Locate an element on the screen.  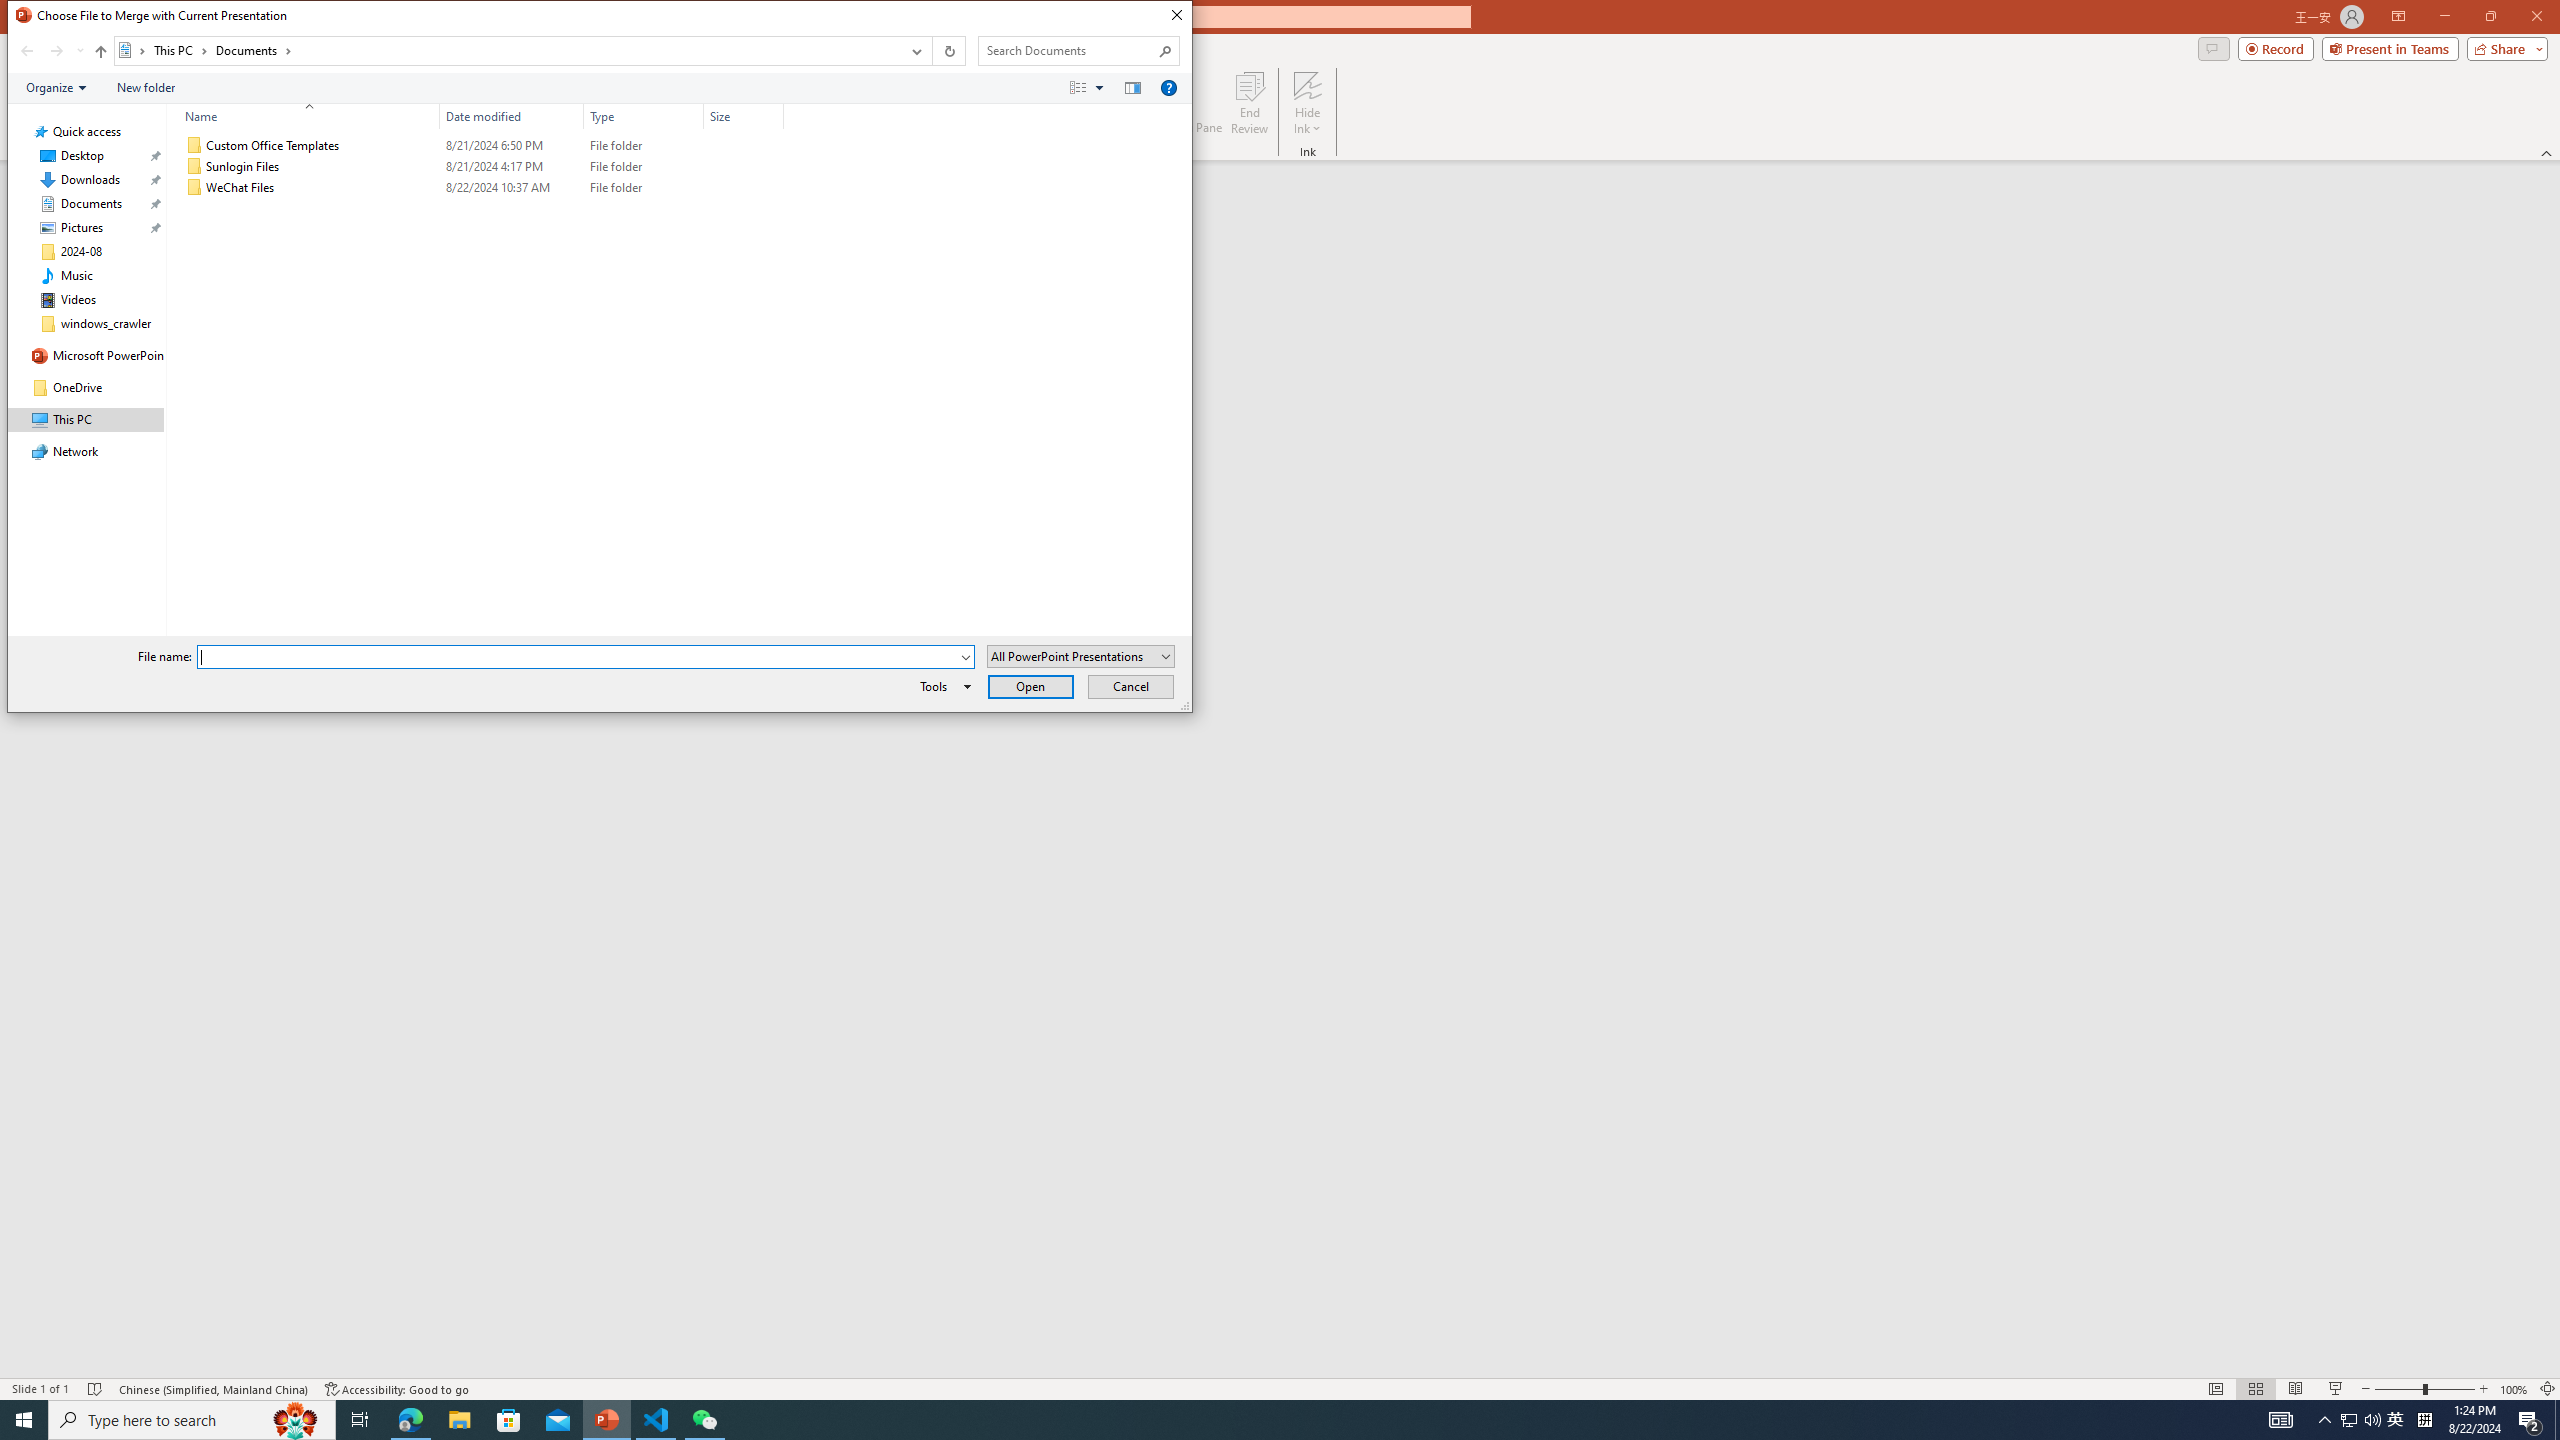
Class: UIImage is located at coordinates (79, 51).